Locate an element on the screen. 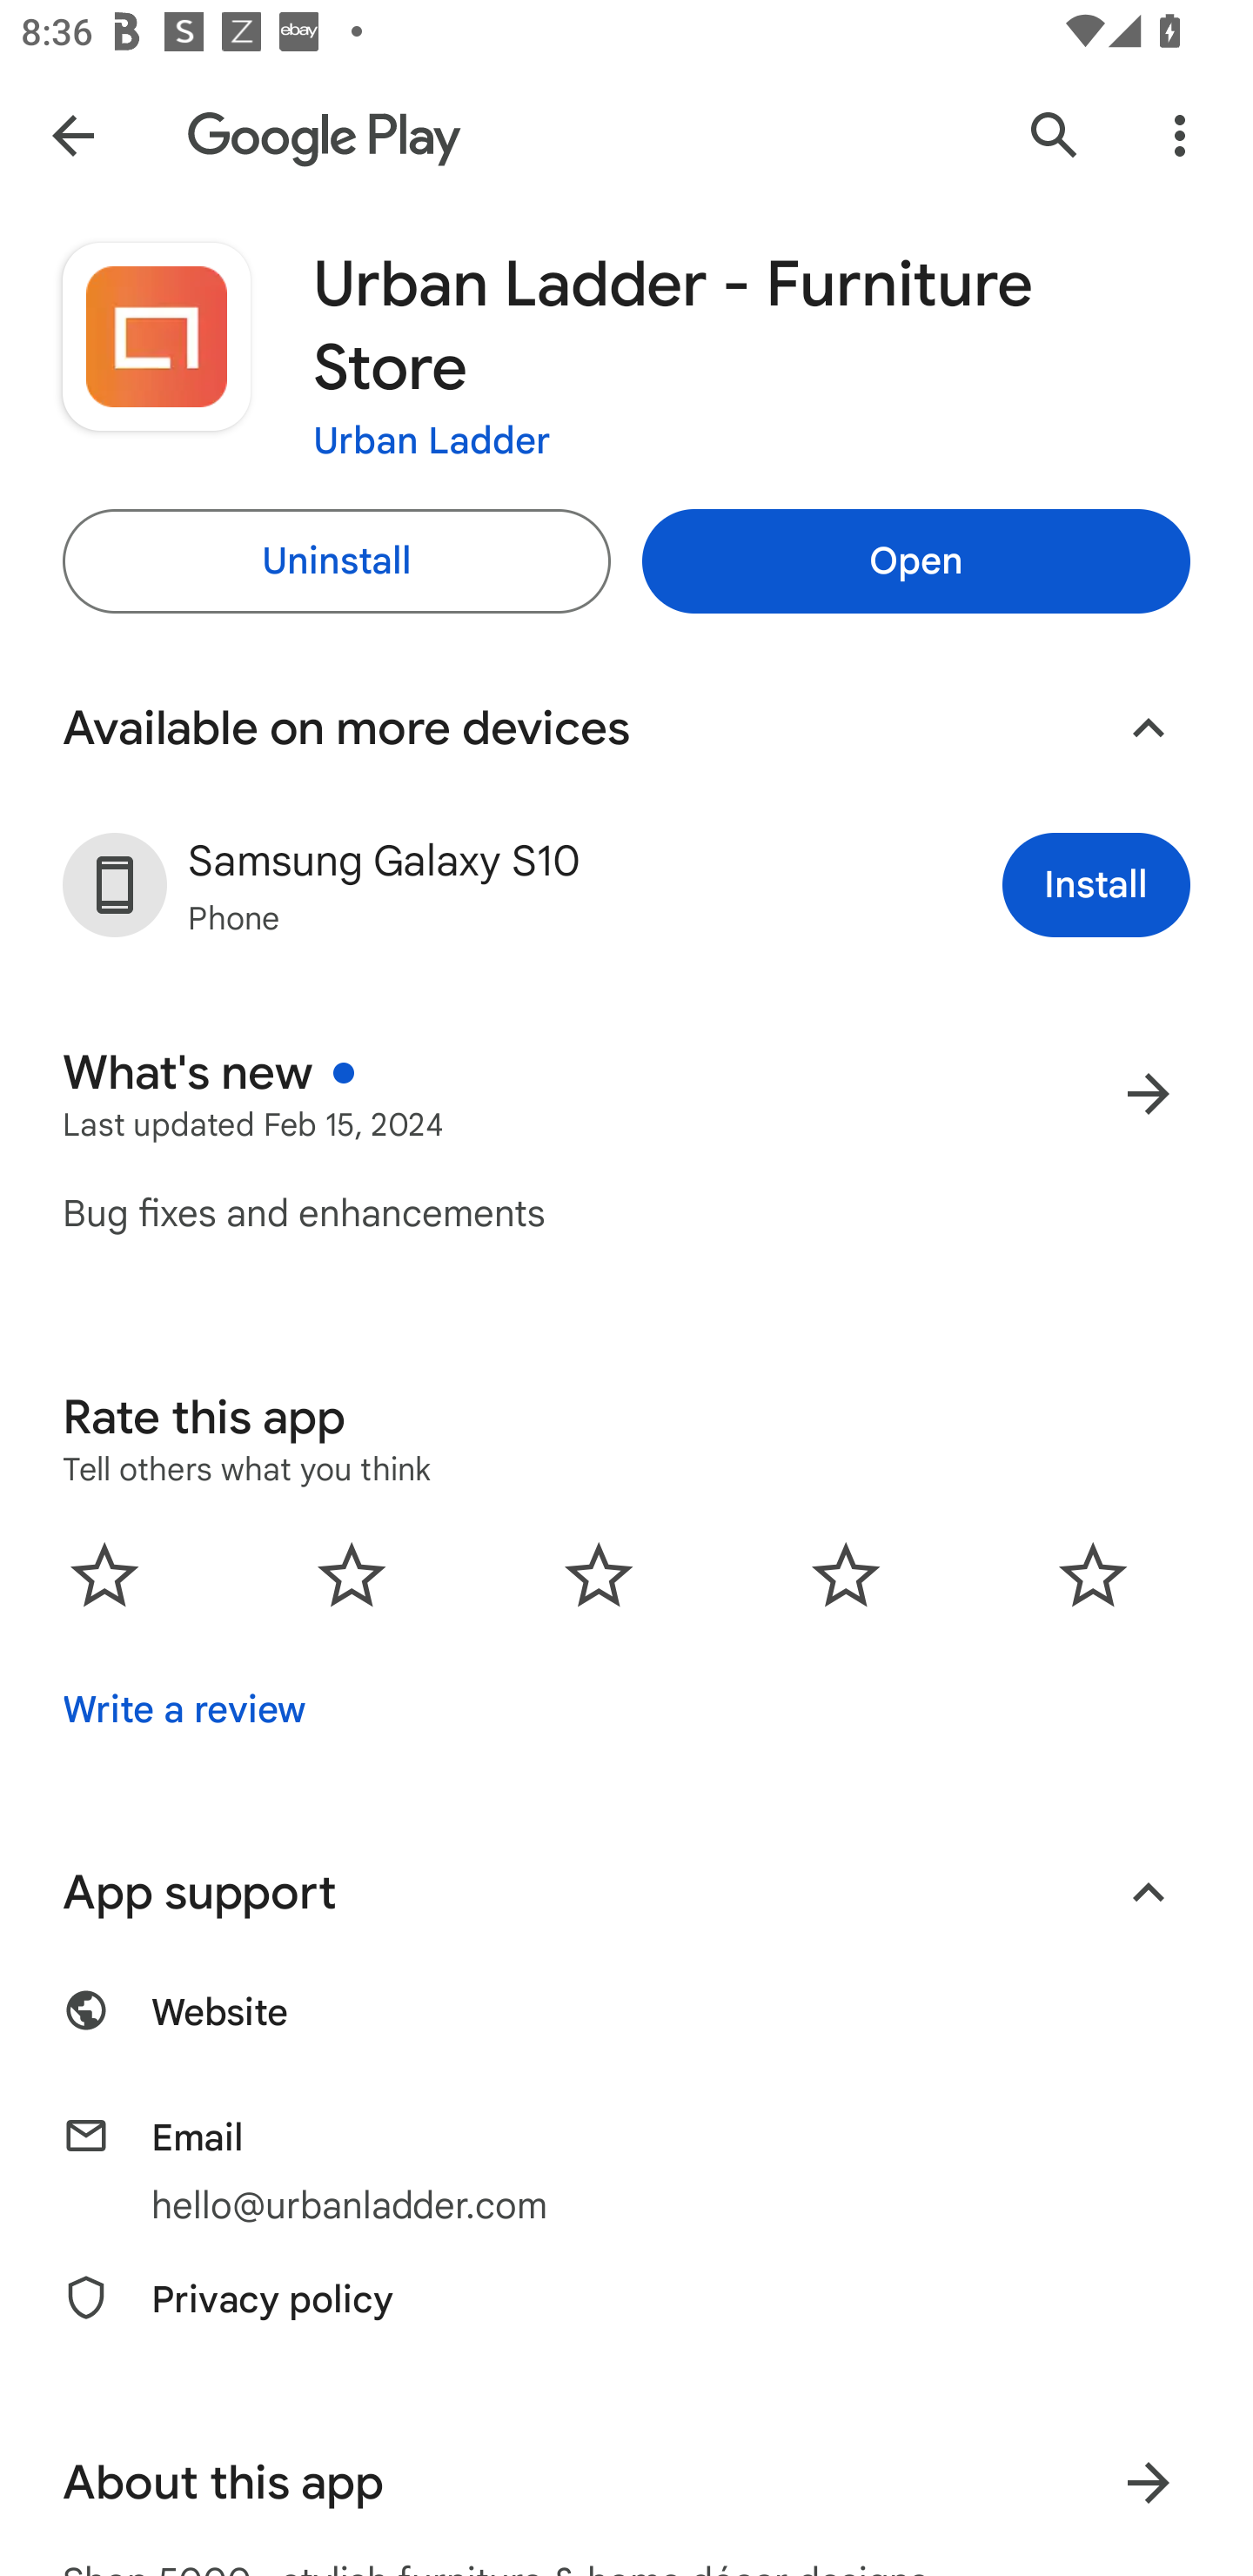 This screenshot has width=1253, height=2576. Urban Ladder is located at coordinates (432, 439).